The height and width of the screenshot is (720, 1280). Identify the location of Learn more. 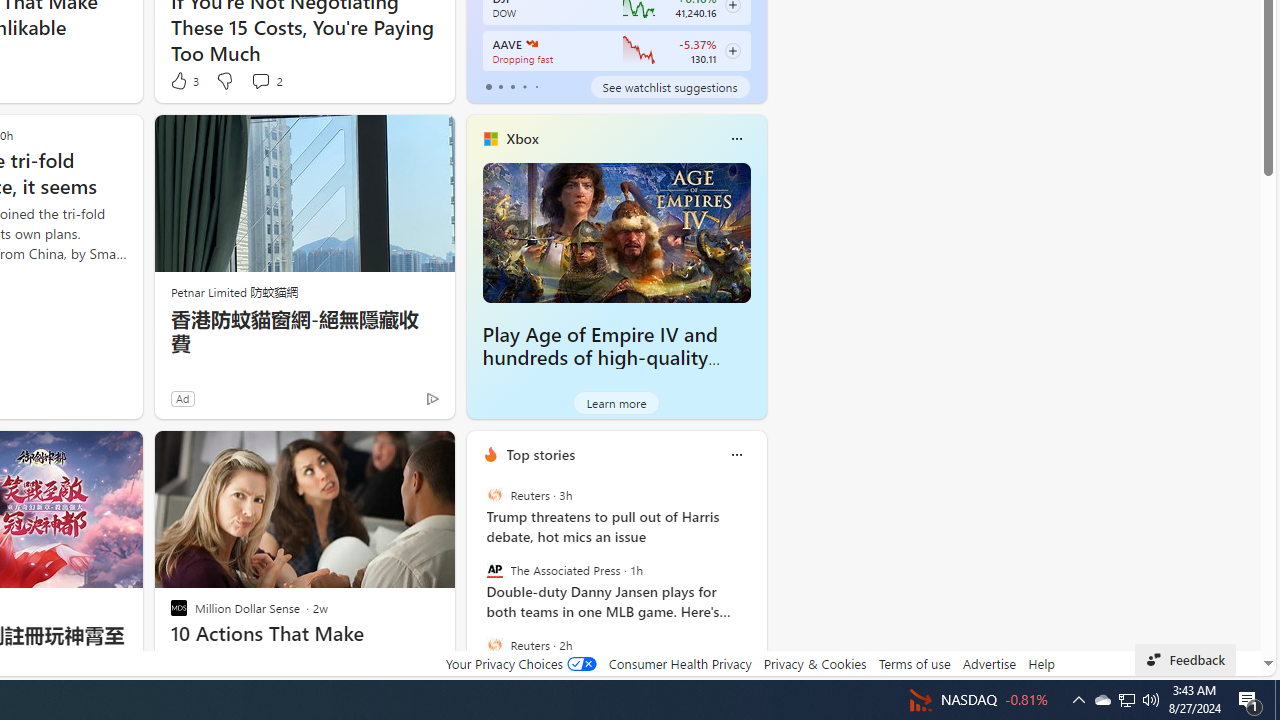
(616, 402).